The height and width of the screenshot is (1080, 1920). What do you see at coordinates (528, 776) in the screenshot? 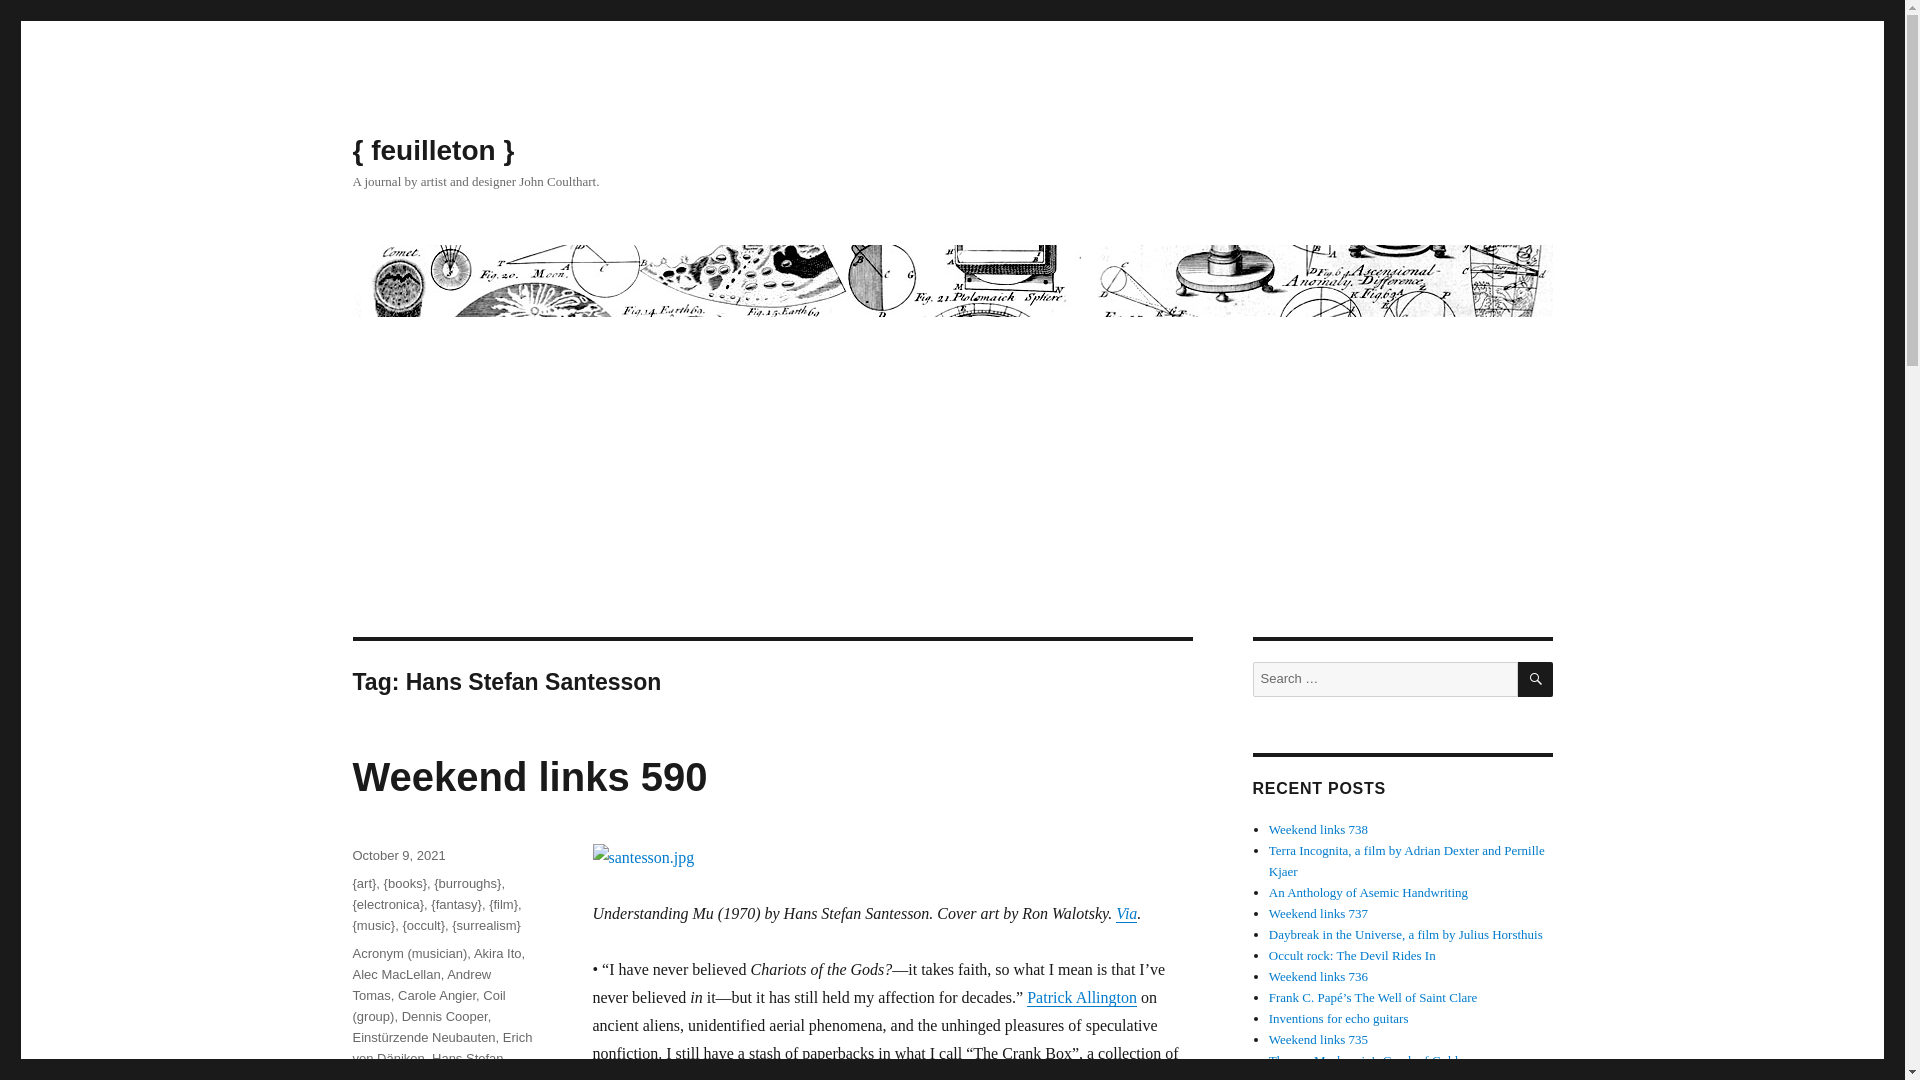
I see `Weekend links 590` at bounding box center [528, 776].